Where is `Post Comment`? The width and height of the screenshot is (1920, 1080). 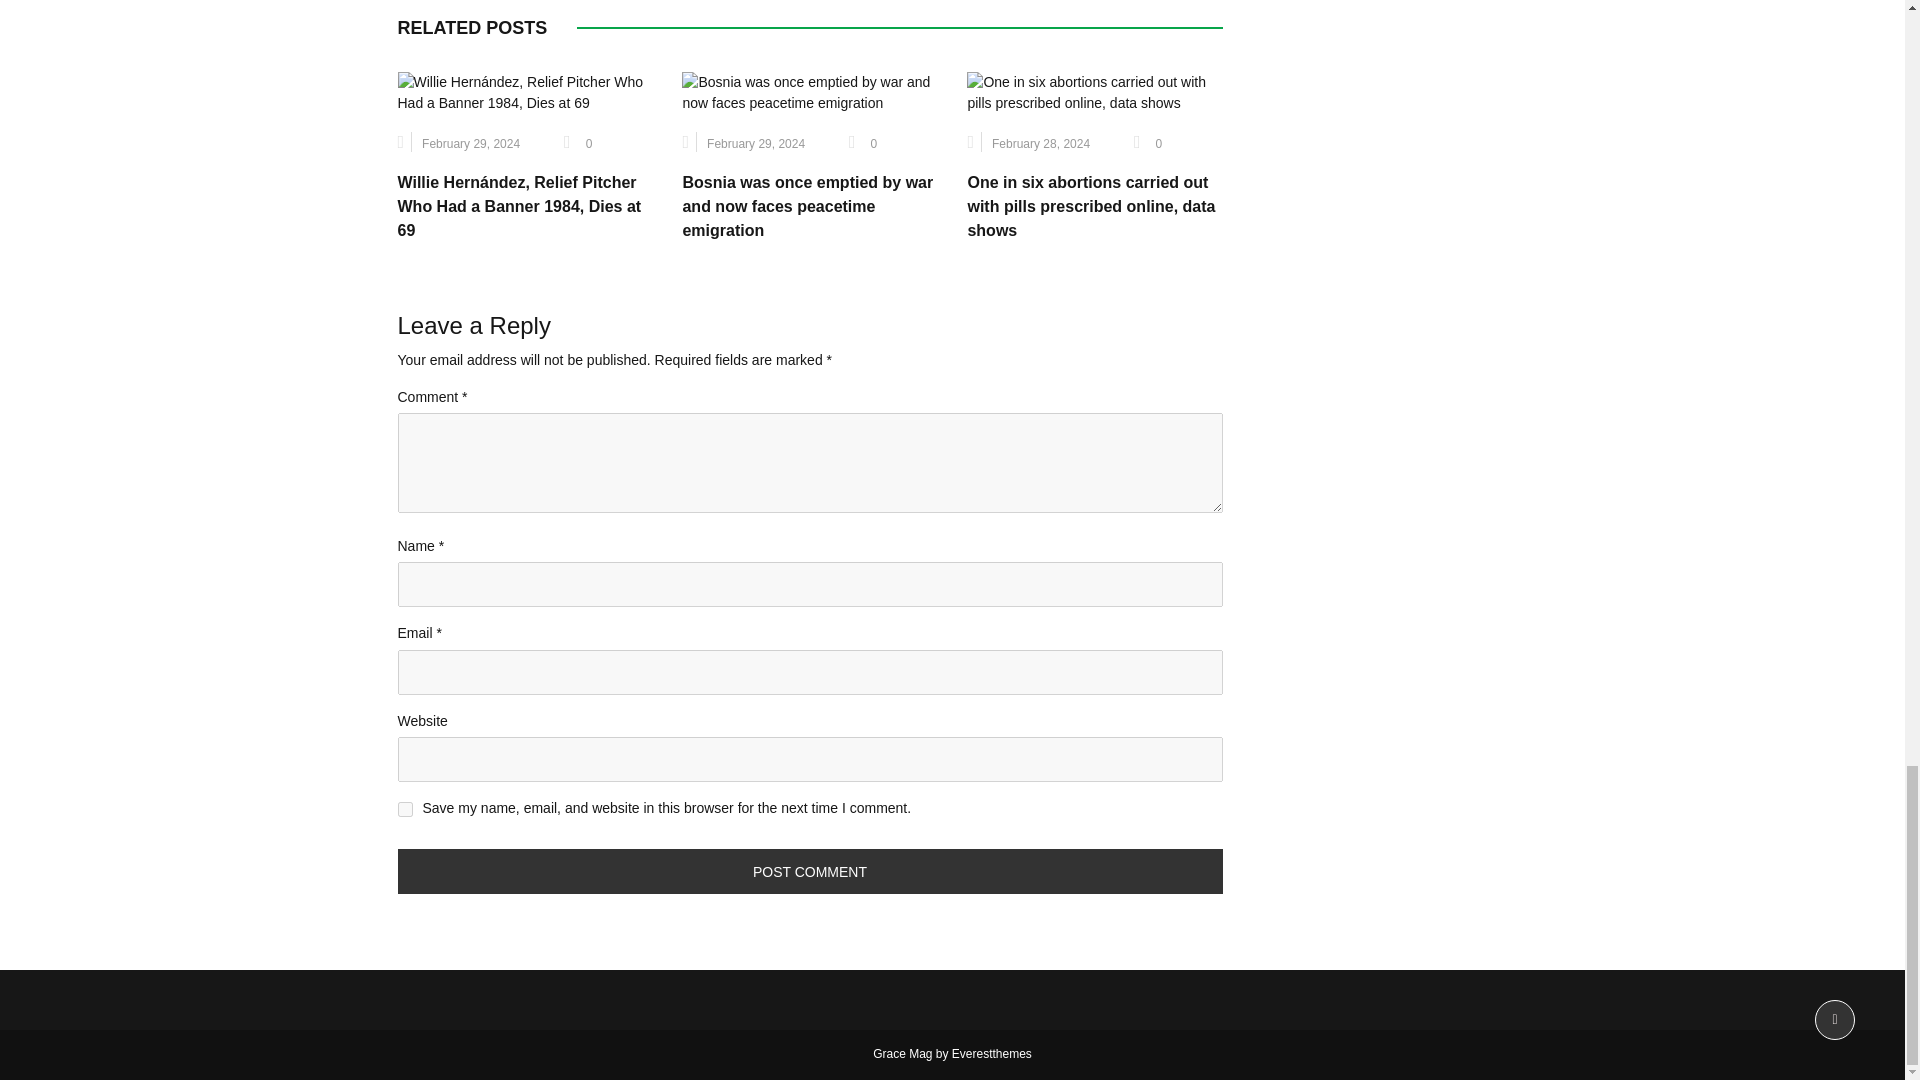 Post Comment is located at coordinates (810, 871).